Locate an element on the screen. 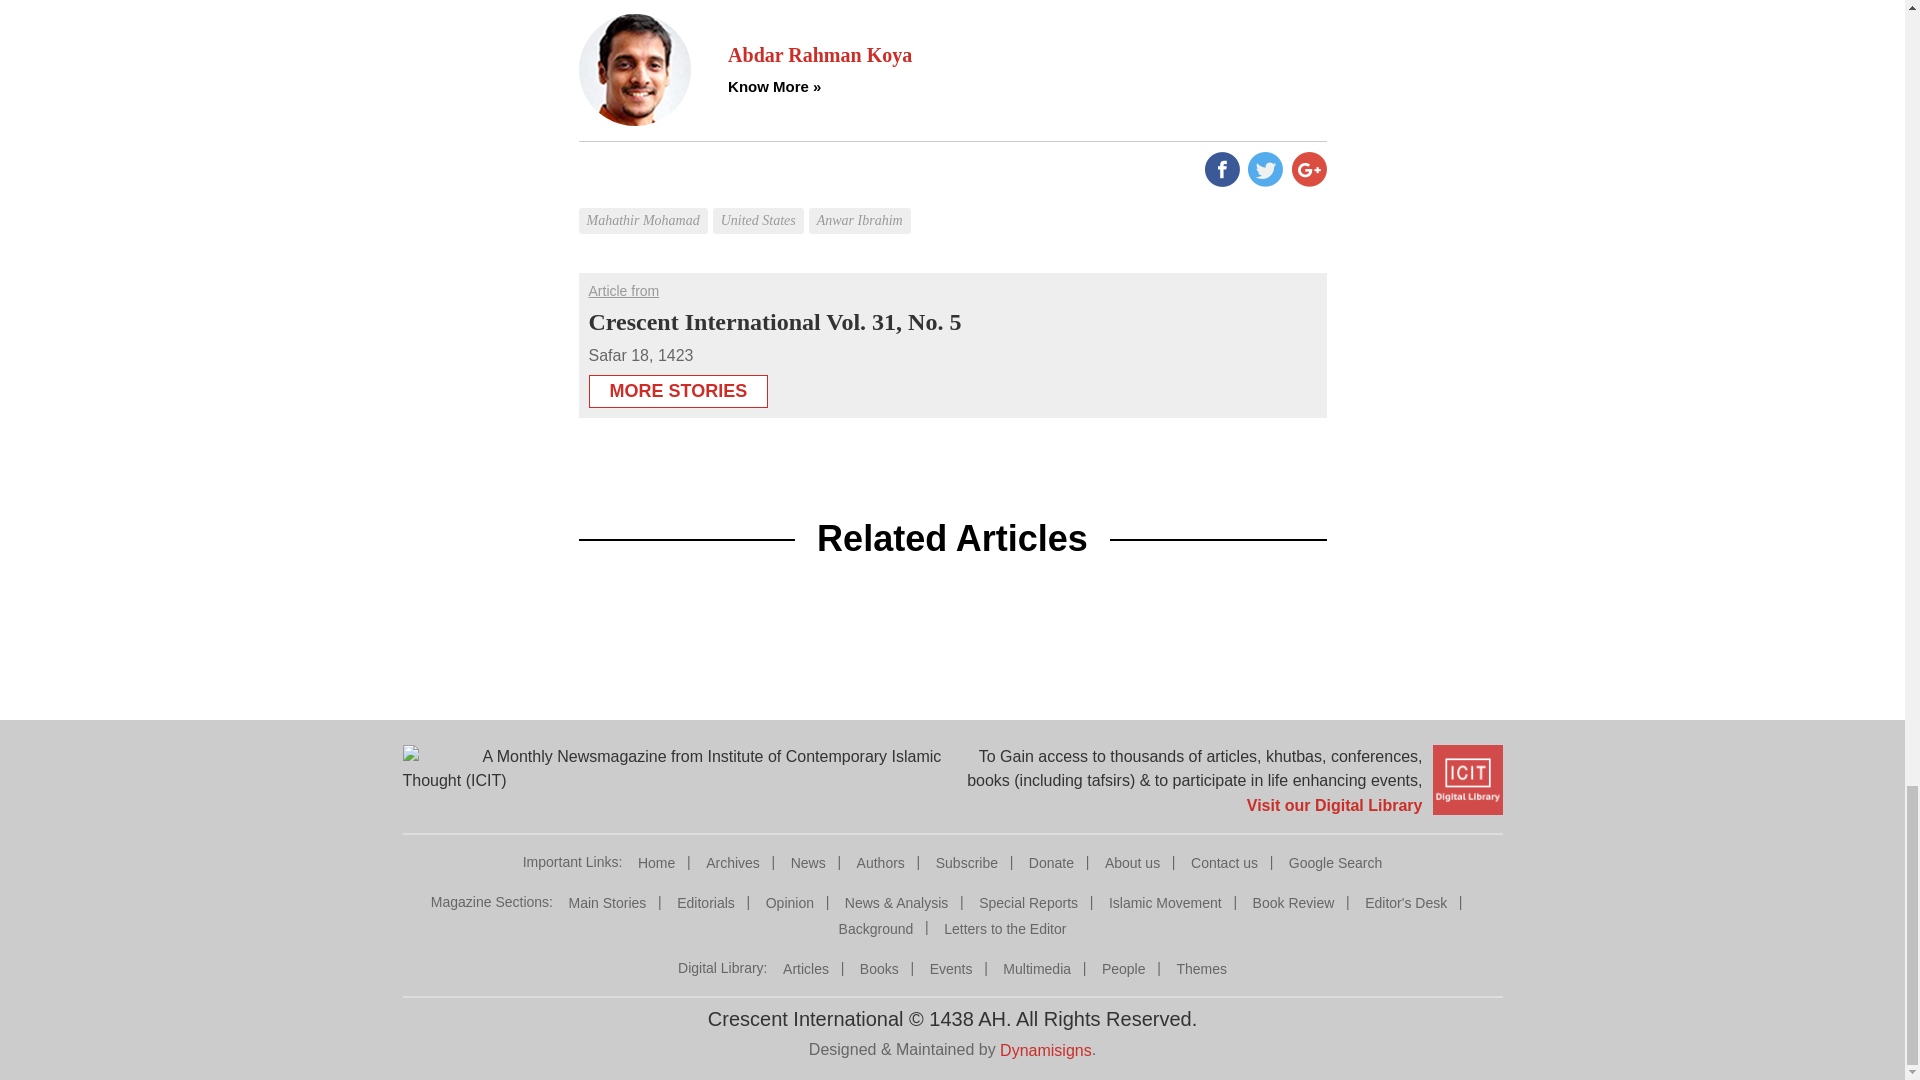 This screenshot has height=1080, width=1920. United States is located at coordinates (760, 206).